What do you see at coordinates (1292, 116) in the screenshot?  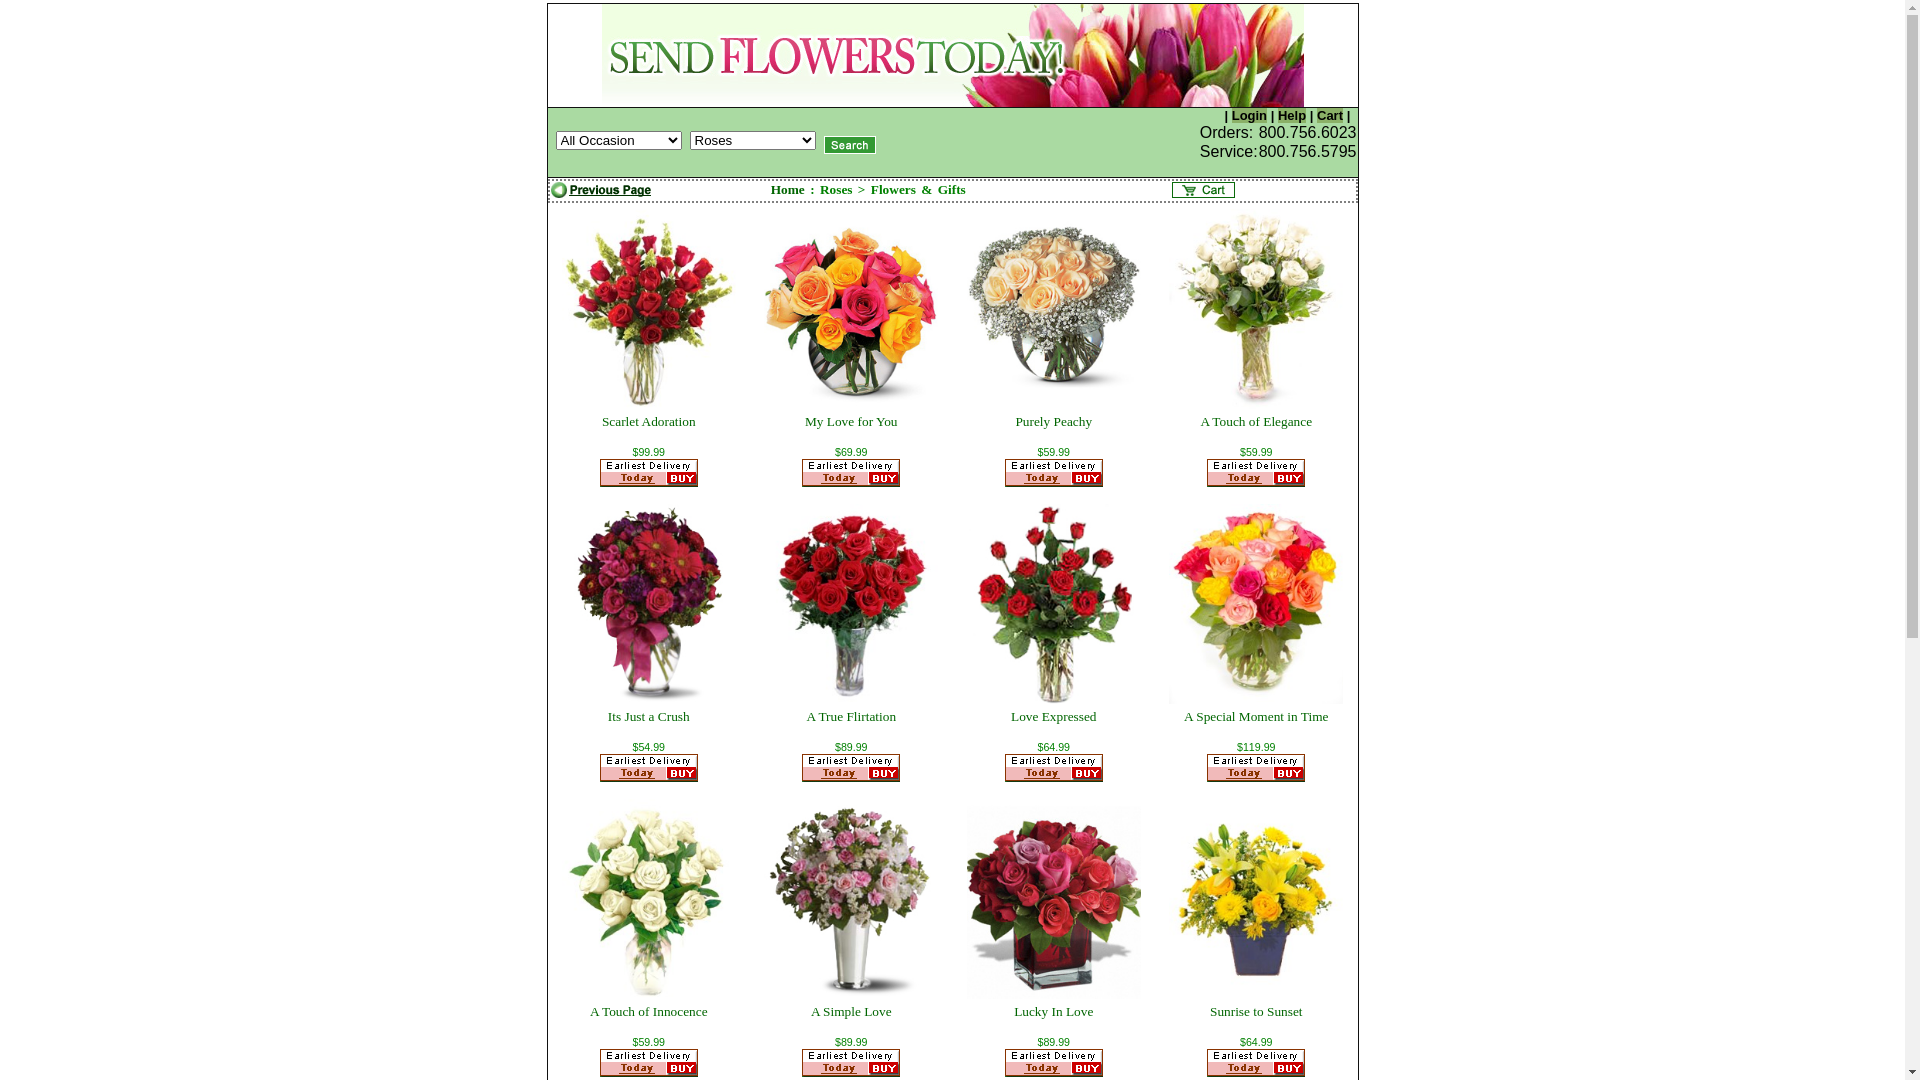 I see `Help` at bounding box center [1292, 116].